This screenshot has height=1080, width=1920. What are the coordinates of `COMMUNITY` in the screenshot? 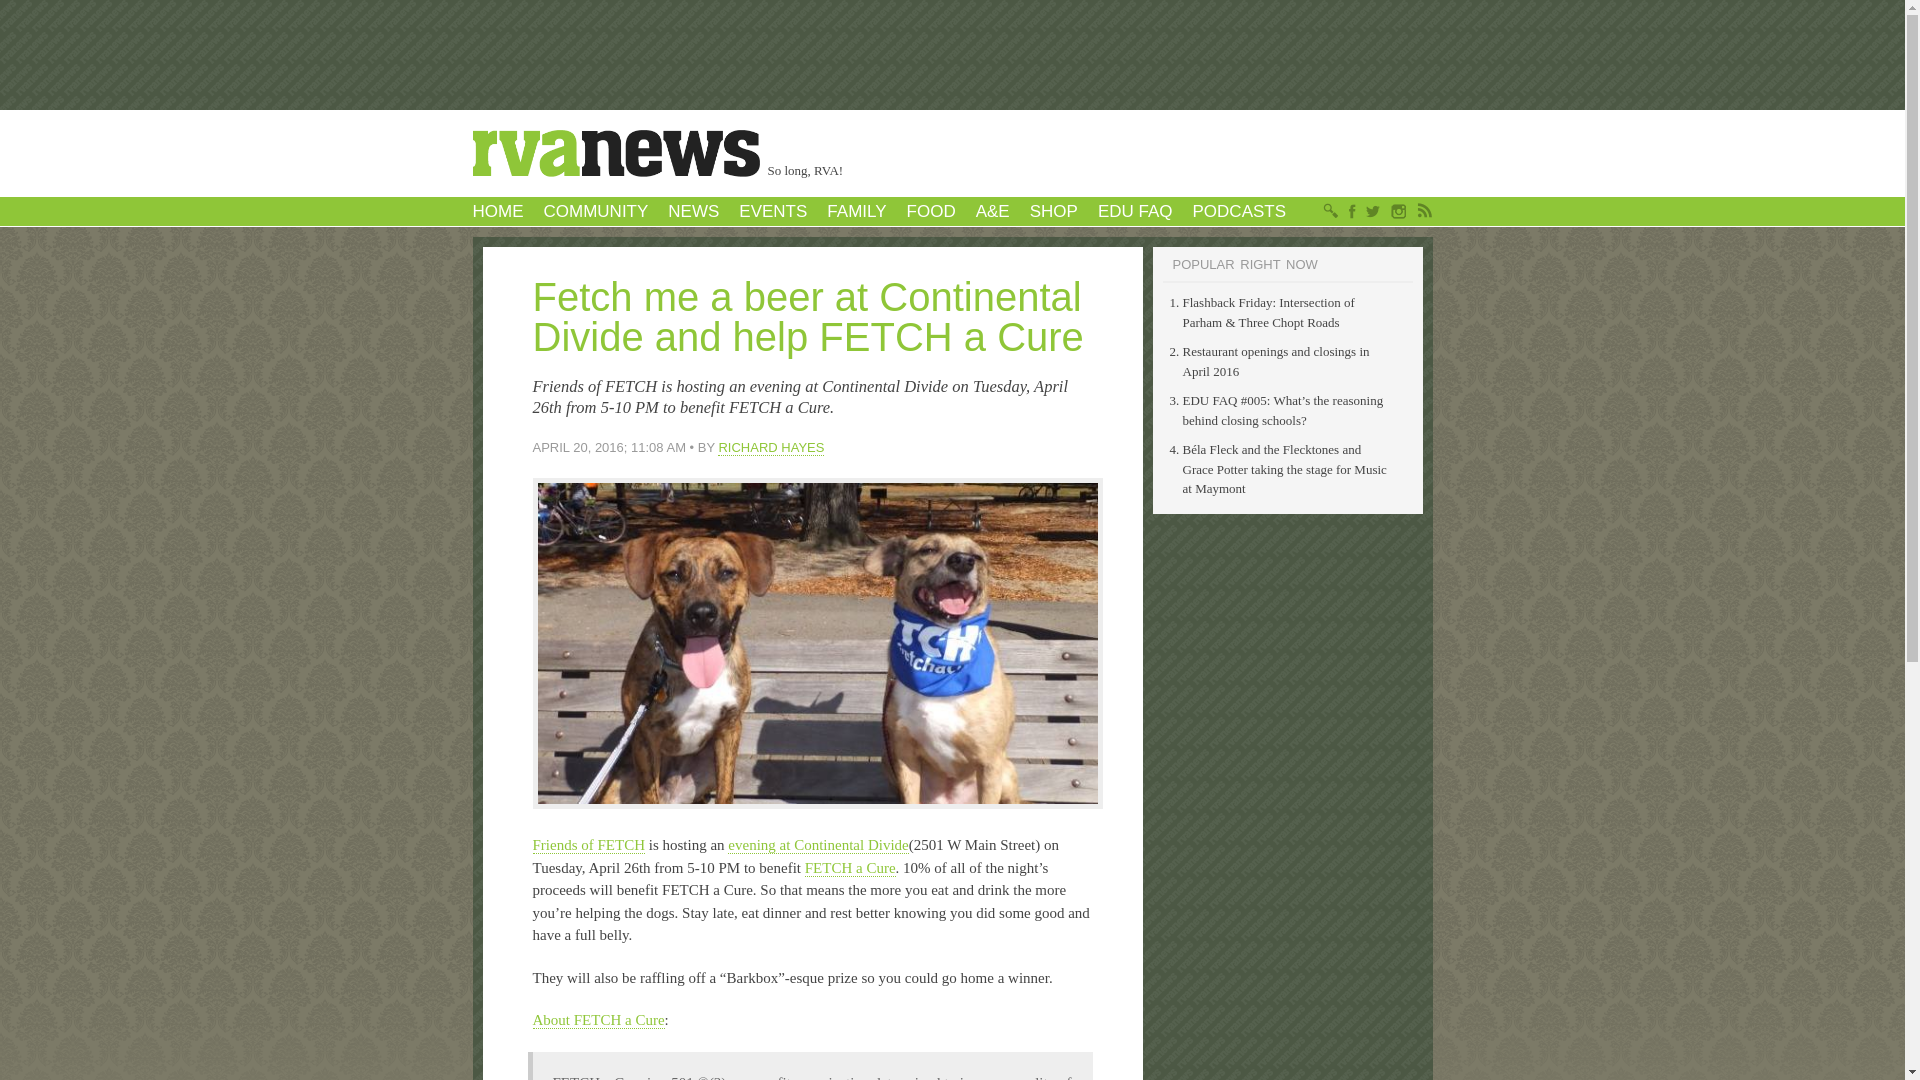 It's located at (596, 211).